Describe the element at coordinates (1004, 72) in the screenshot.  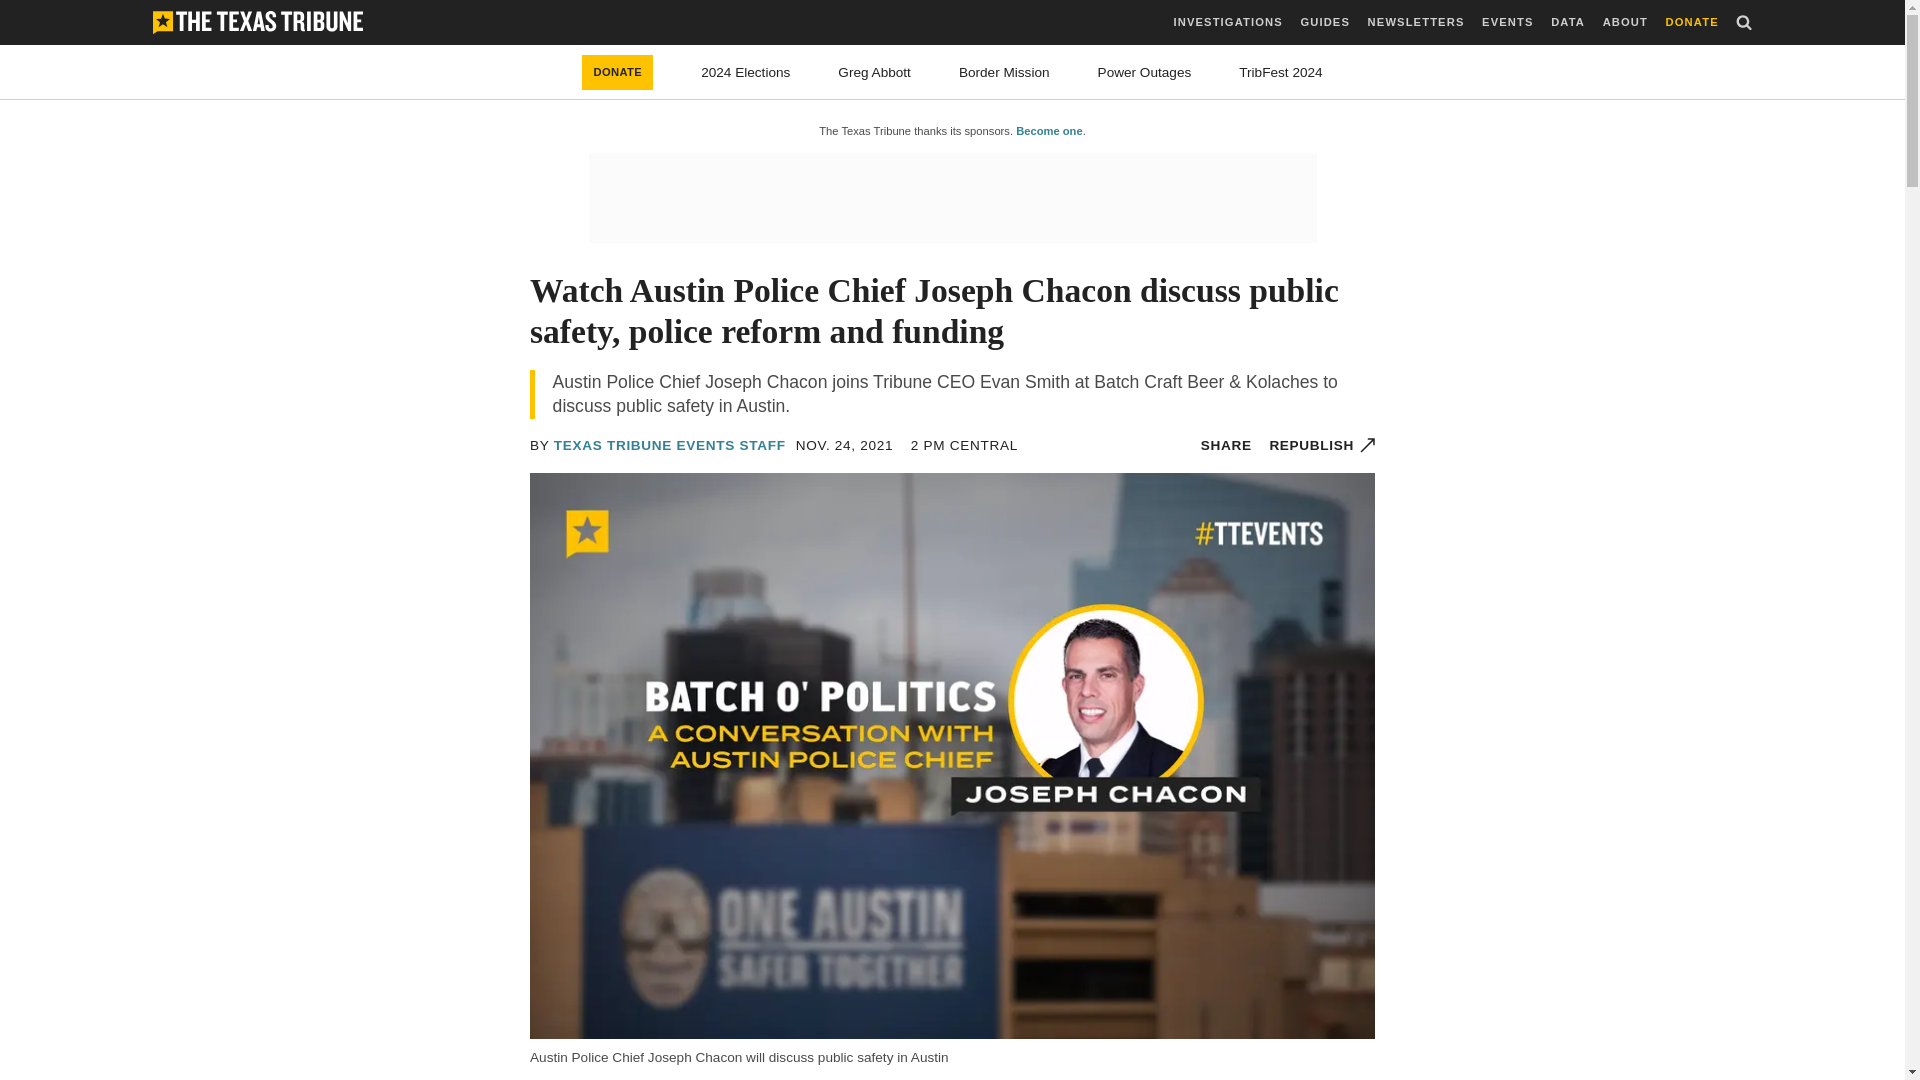
I see `Border Mission` at that location.